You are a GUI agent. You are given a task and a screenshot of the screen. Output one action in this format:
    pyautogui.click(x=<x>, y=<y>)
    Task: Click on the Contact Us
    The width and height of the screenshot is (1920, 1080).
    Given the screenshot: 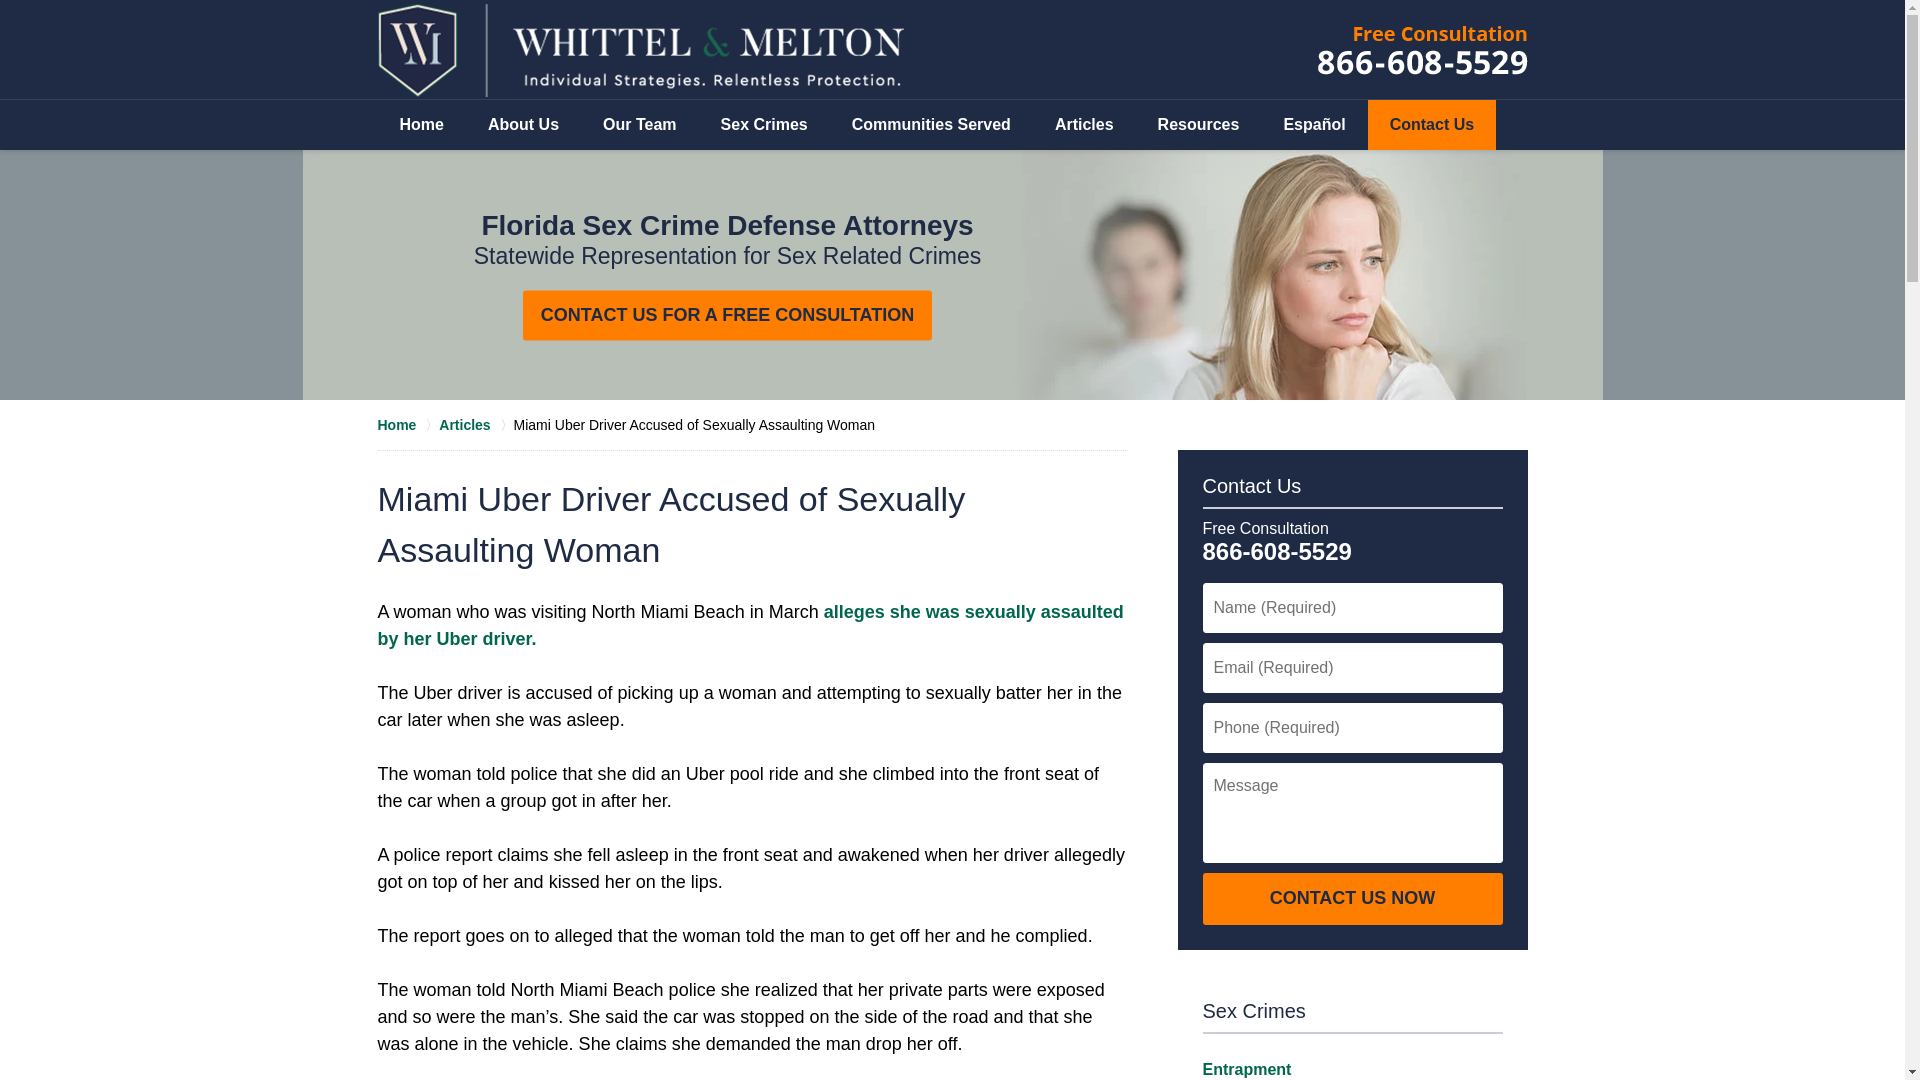 What is the action you would take?
    pyautogui.click(x=1251, y=486)
    